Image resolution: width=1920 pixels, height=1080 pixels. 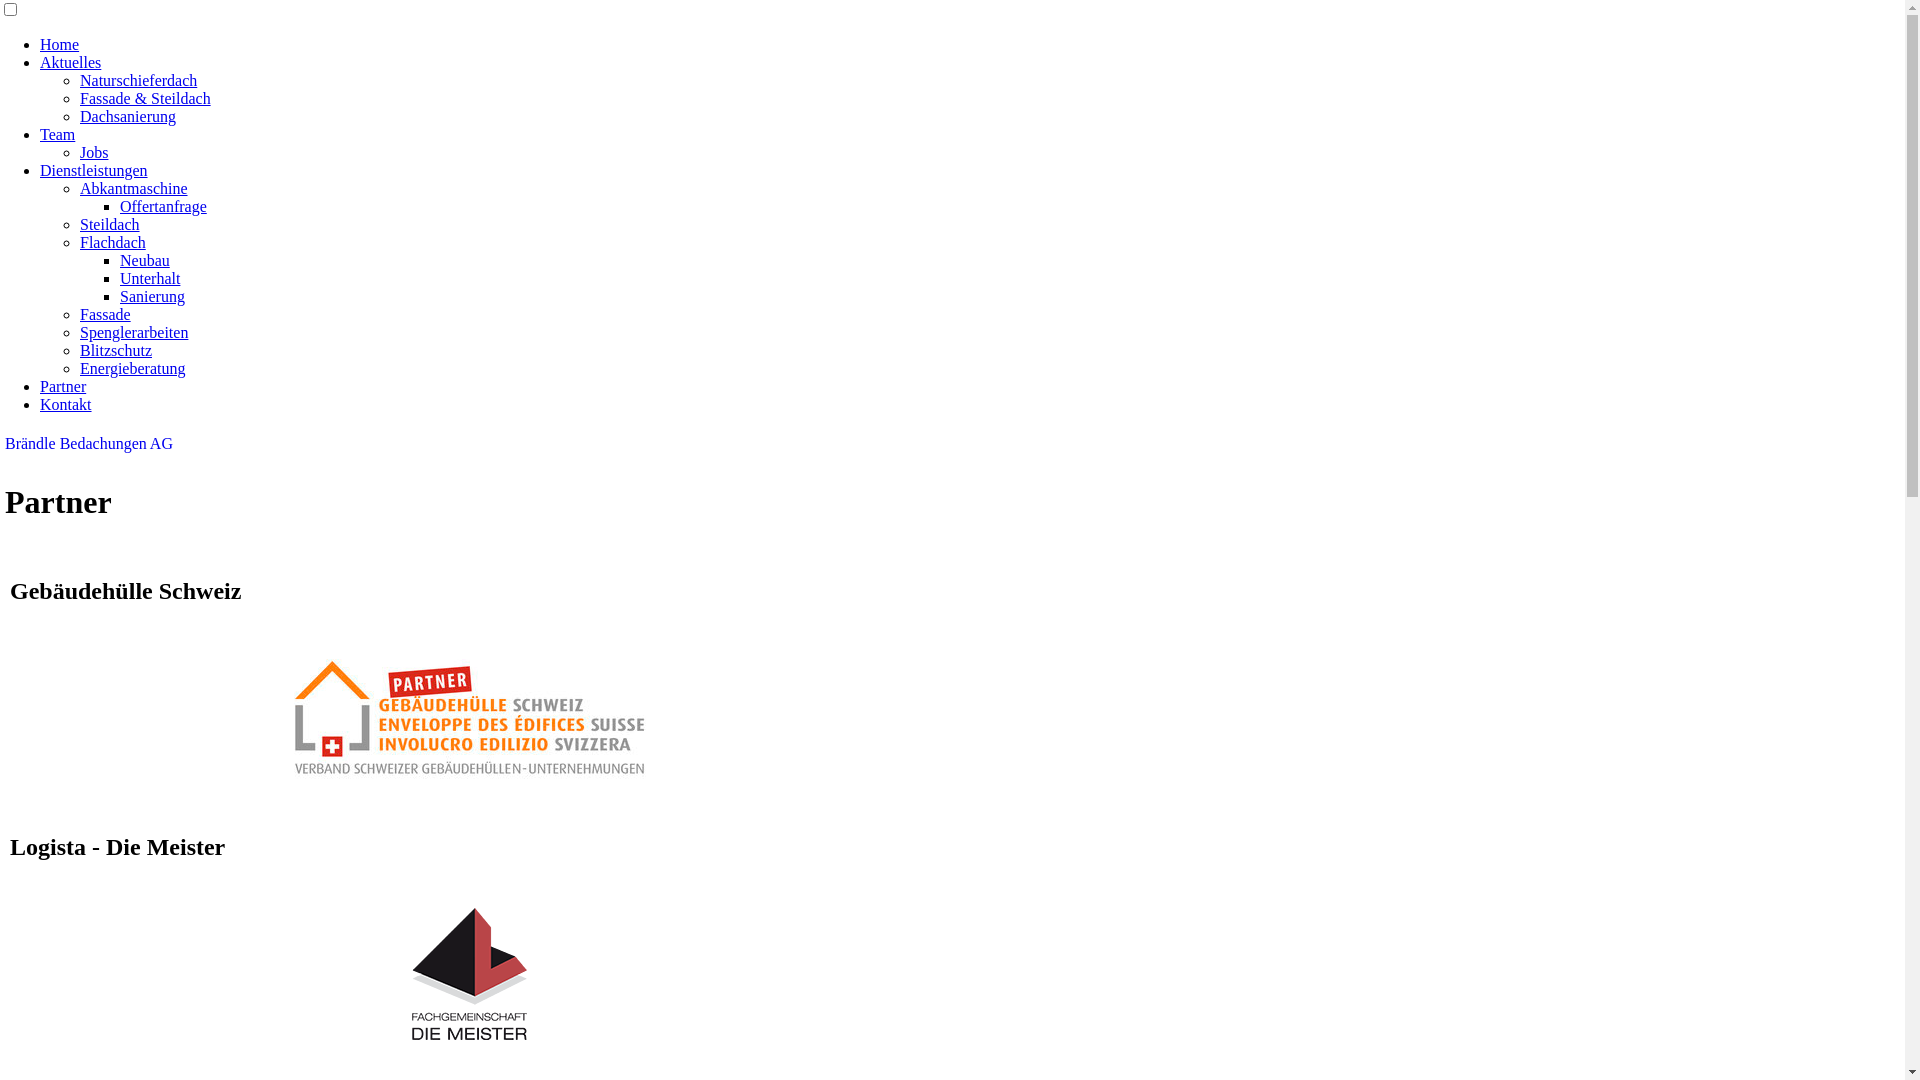 What do you see at coordinates (70, 62) in the screenshot?
I see `Aktuelles` at bounding box center [70, 62].